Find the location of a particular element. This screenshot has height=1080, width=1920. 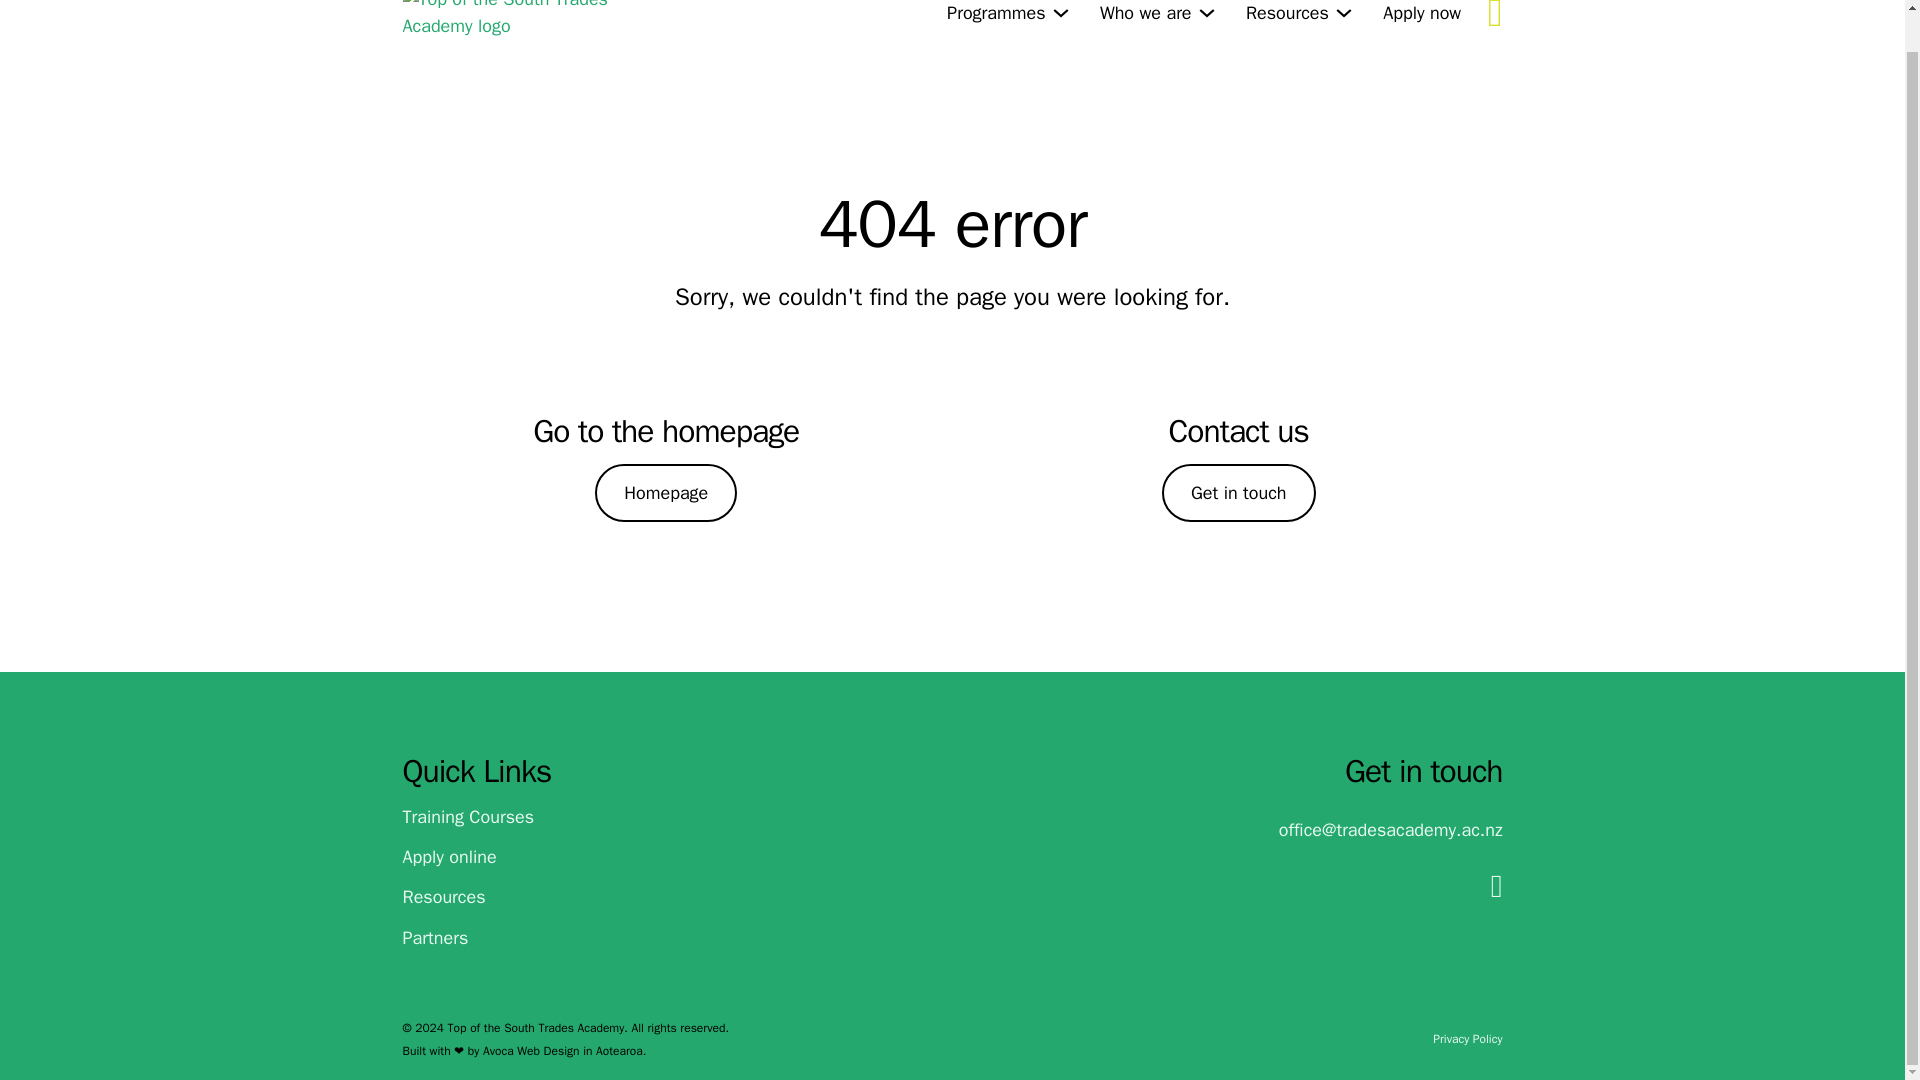

Resources is located at coordinates (1287, 12).